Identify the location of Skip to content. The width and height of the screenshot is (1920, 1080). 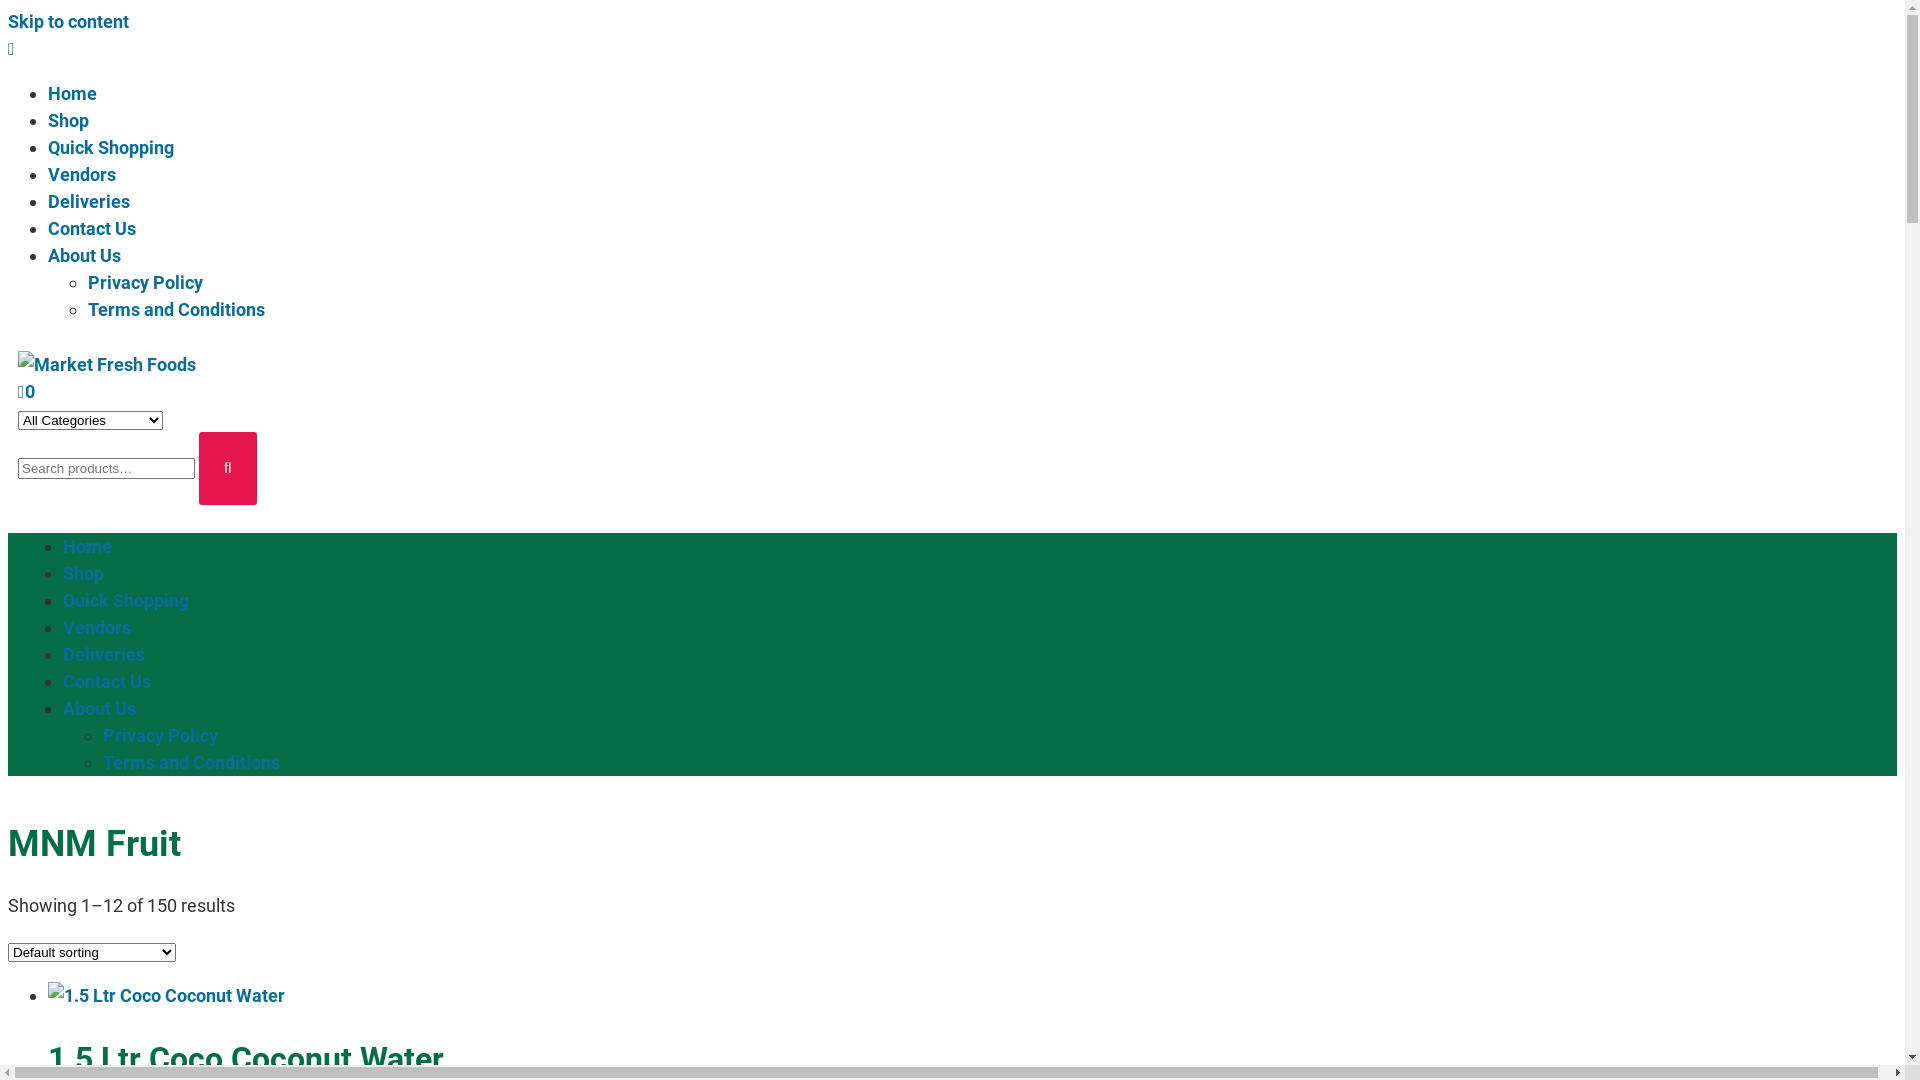
(68, 22).